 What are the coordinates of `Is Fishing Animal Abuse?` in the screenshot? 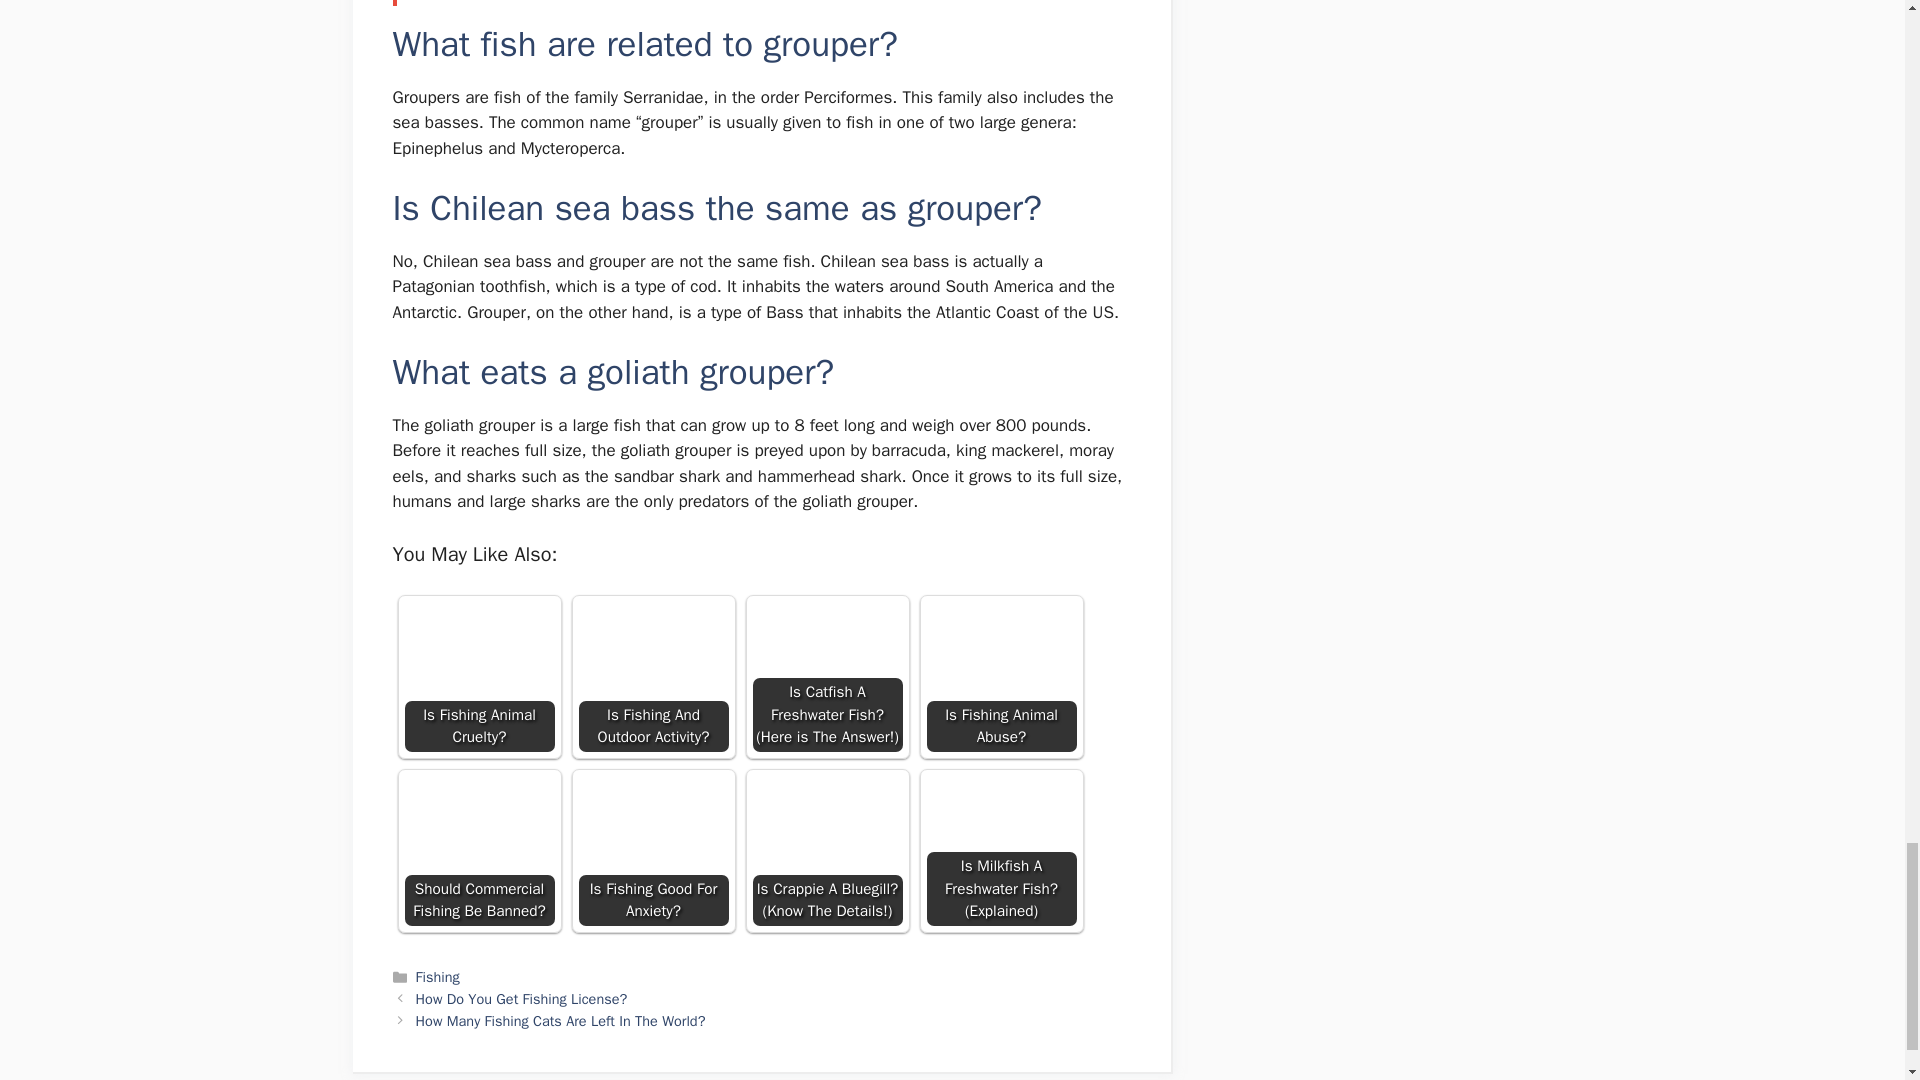 It's located at (1000, 643).